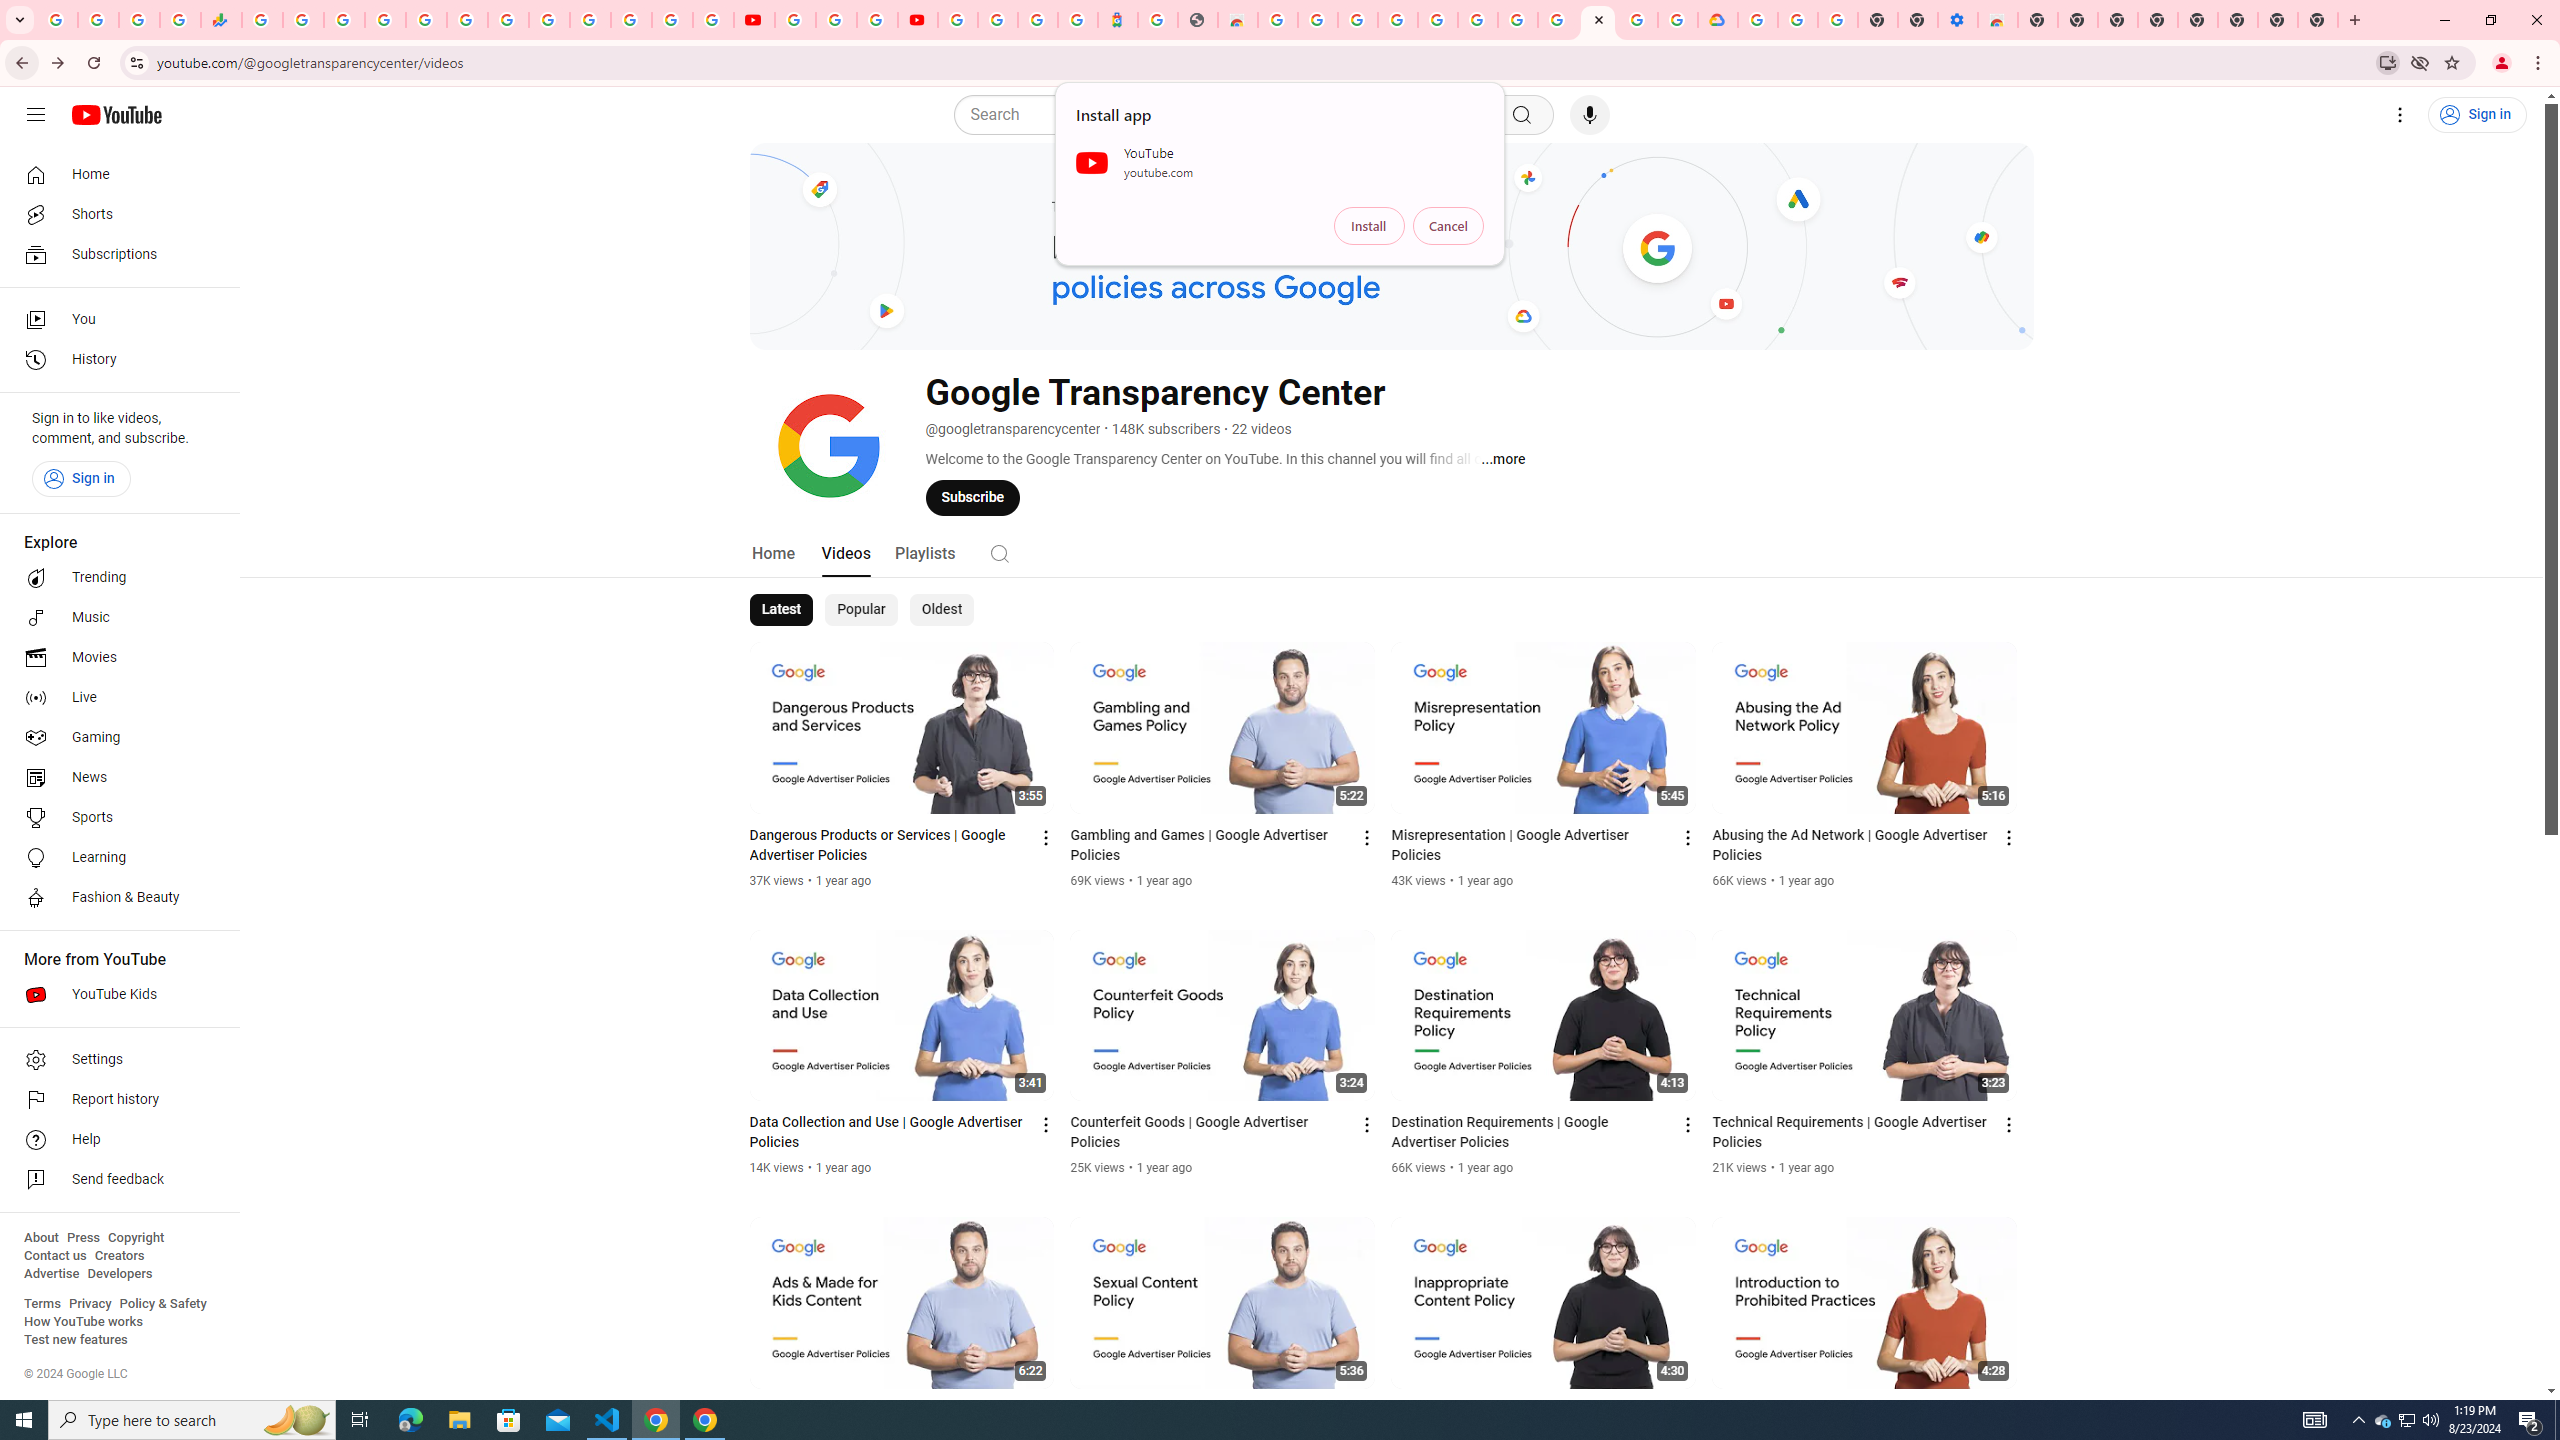 This screenshot has width=2560, height=1440. Describe the element at coordinates (998, 553) in the screenshot. I see `Search` at that location.